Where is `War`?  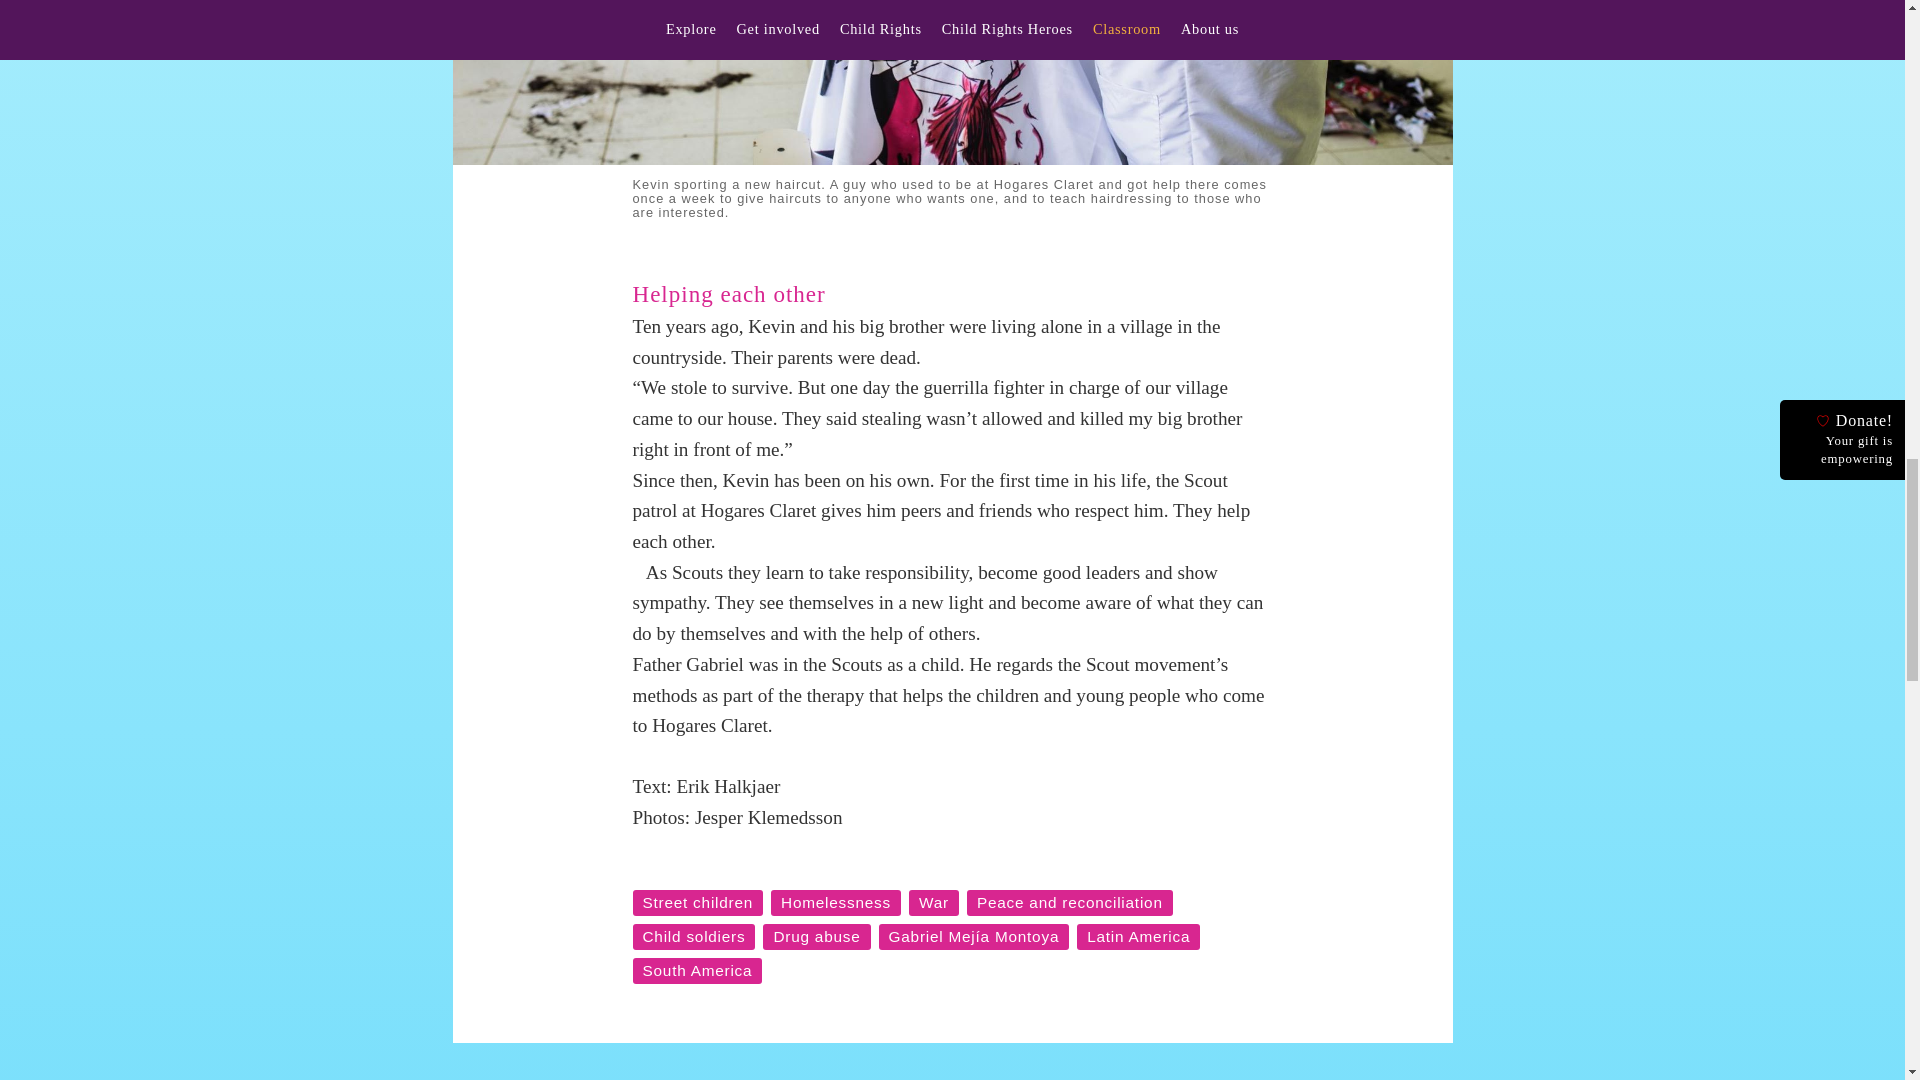
War is located at coordinates (933, 902).